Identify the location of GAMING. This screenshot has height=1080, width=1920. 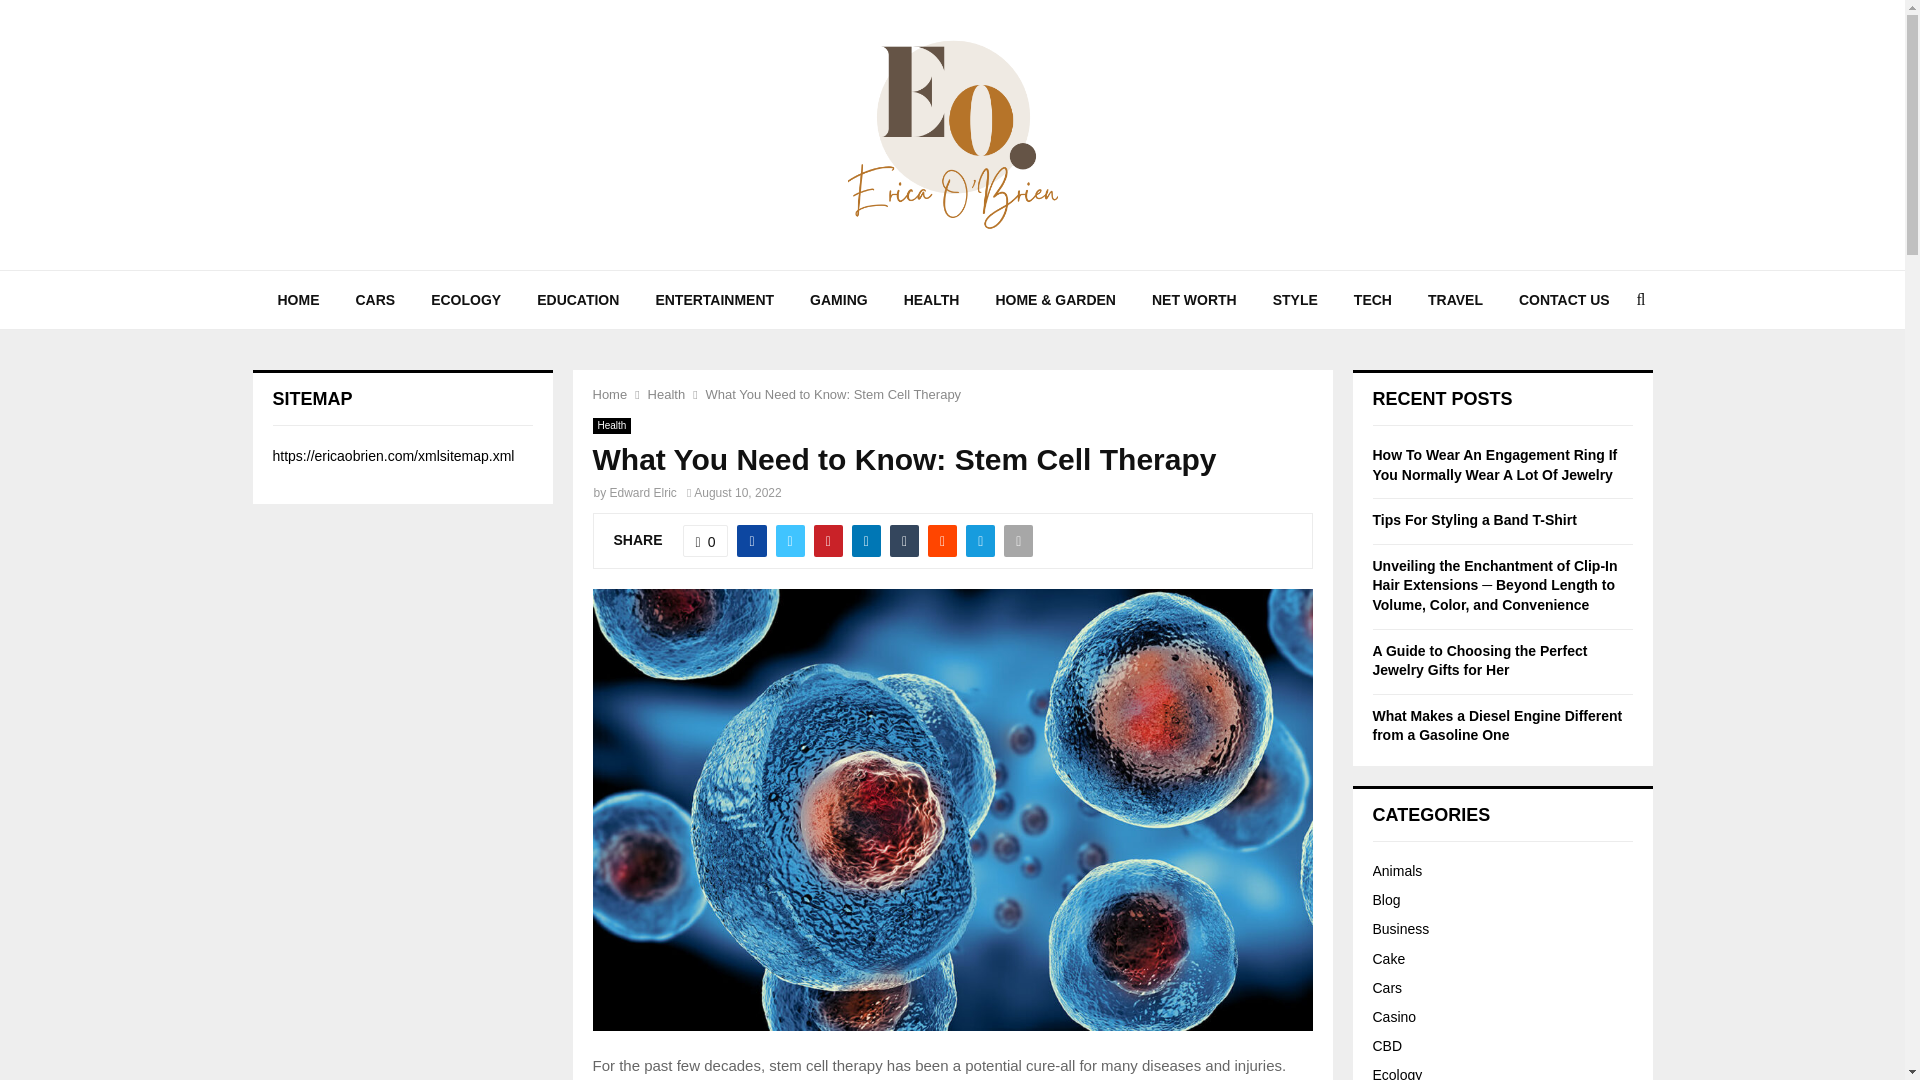
(838, 300).